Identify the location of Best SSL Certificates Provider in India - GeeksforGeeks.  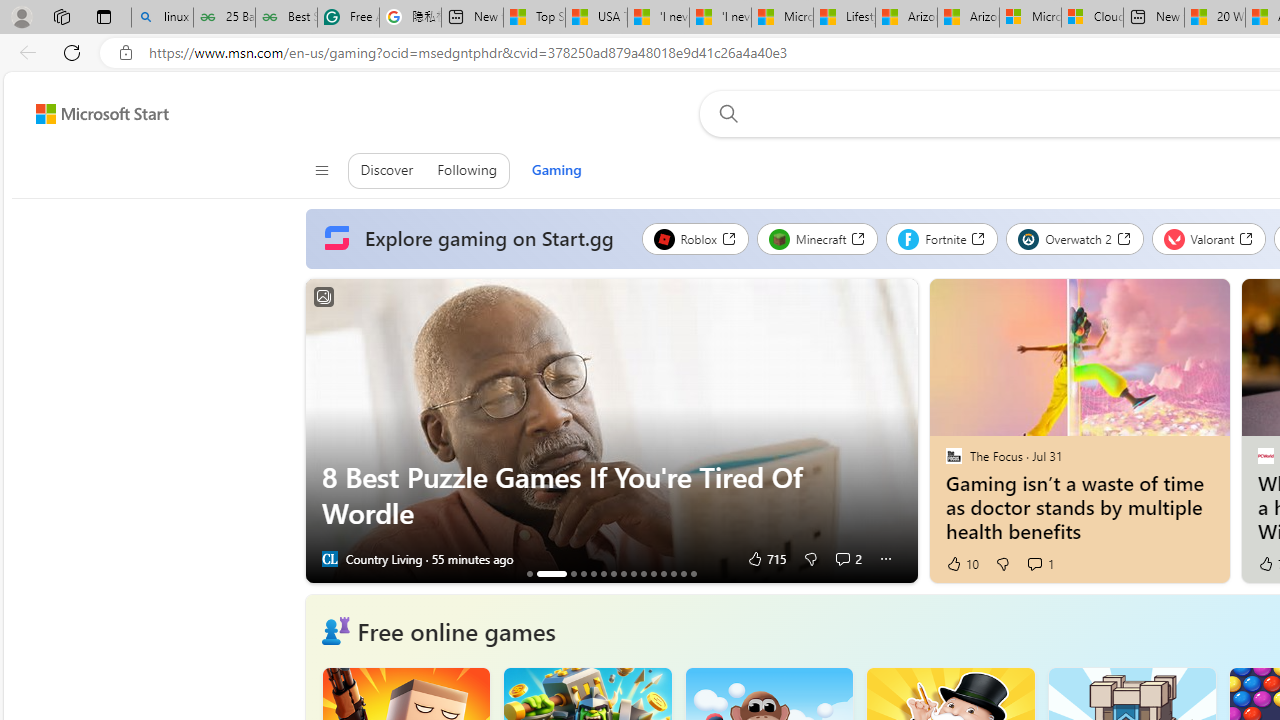
(286, 18).